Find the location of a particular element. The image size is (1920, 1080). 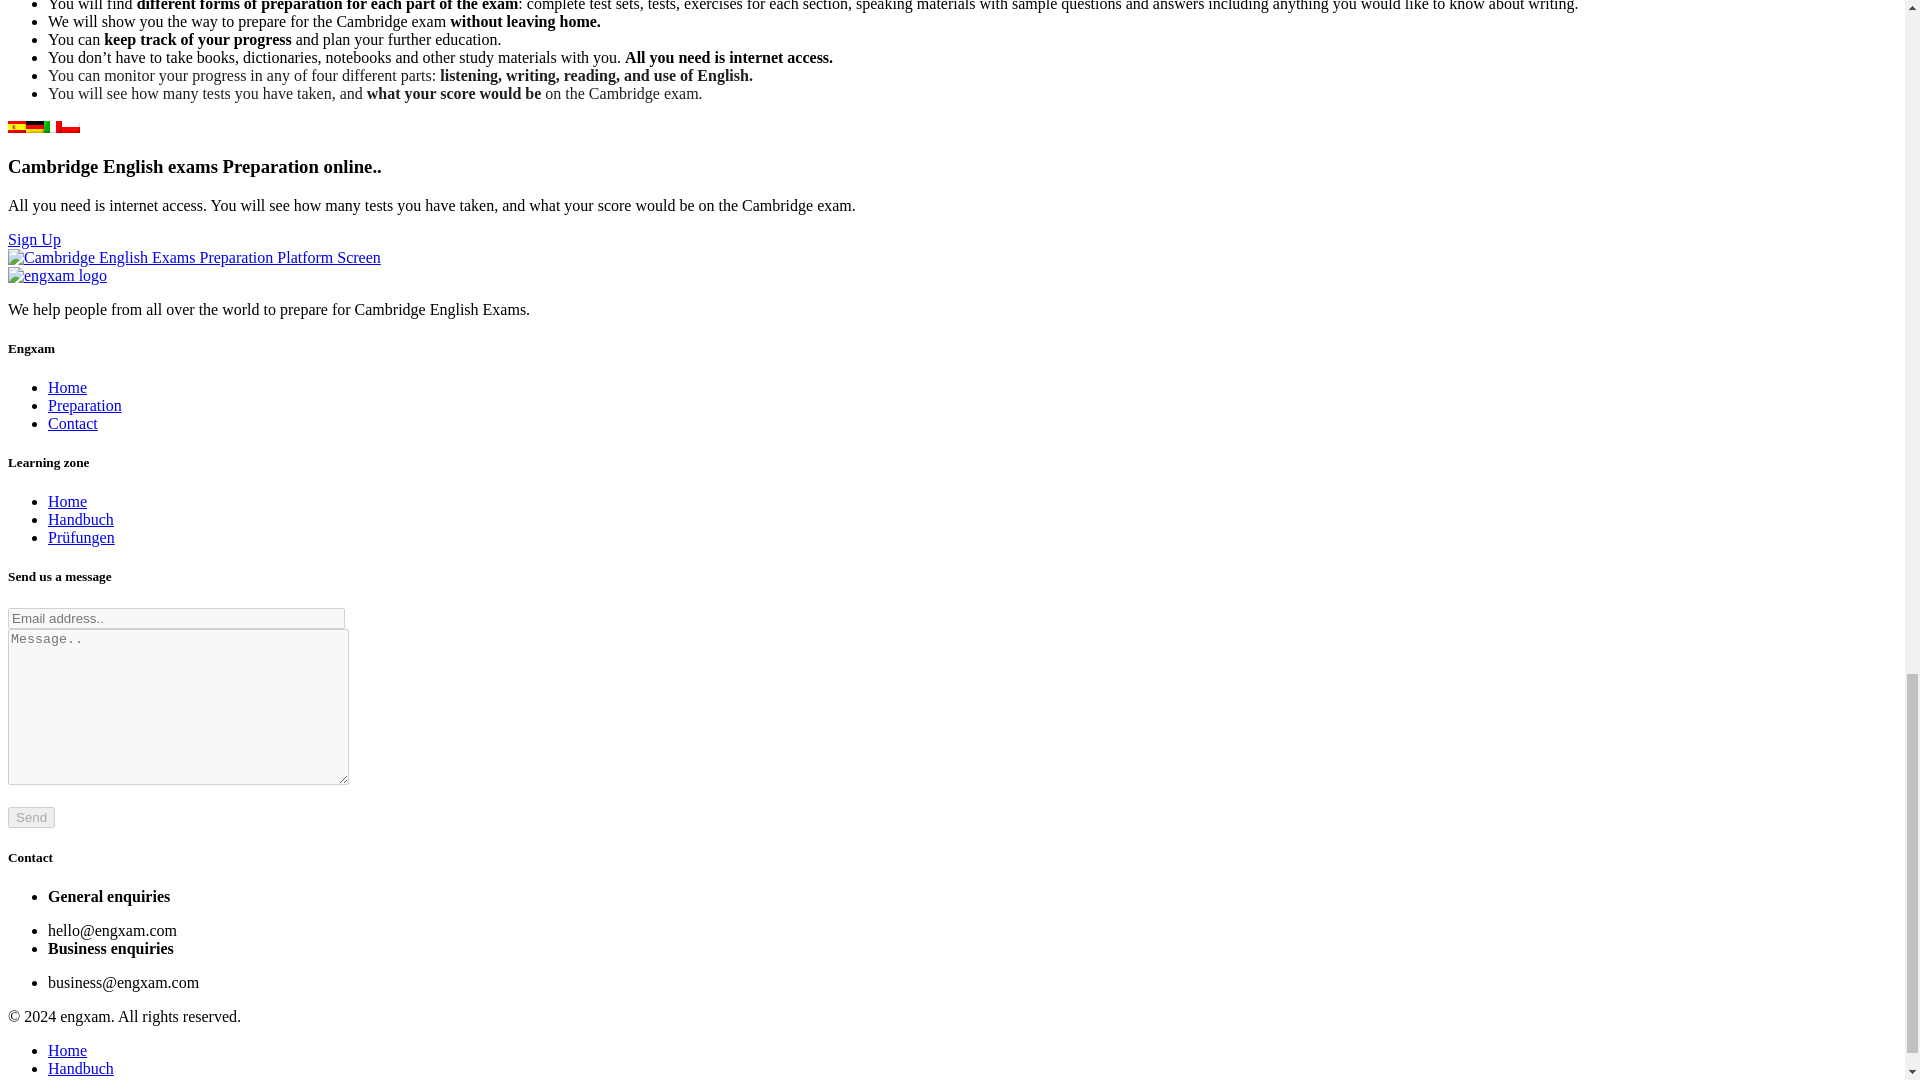

Italiano is located at coordinates (52, 126).